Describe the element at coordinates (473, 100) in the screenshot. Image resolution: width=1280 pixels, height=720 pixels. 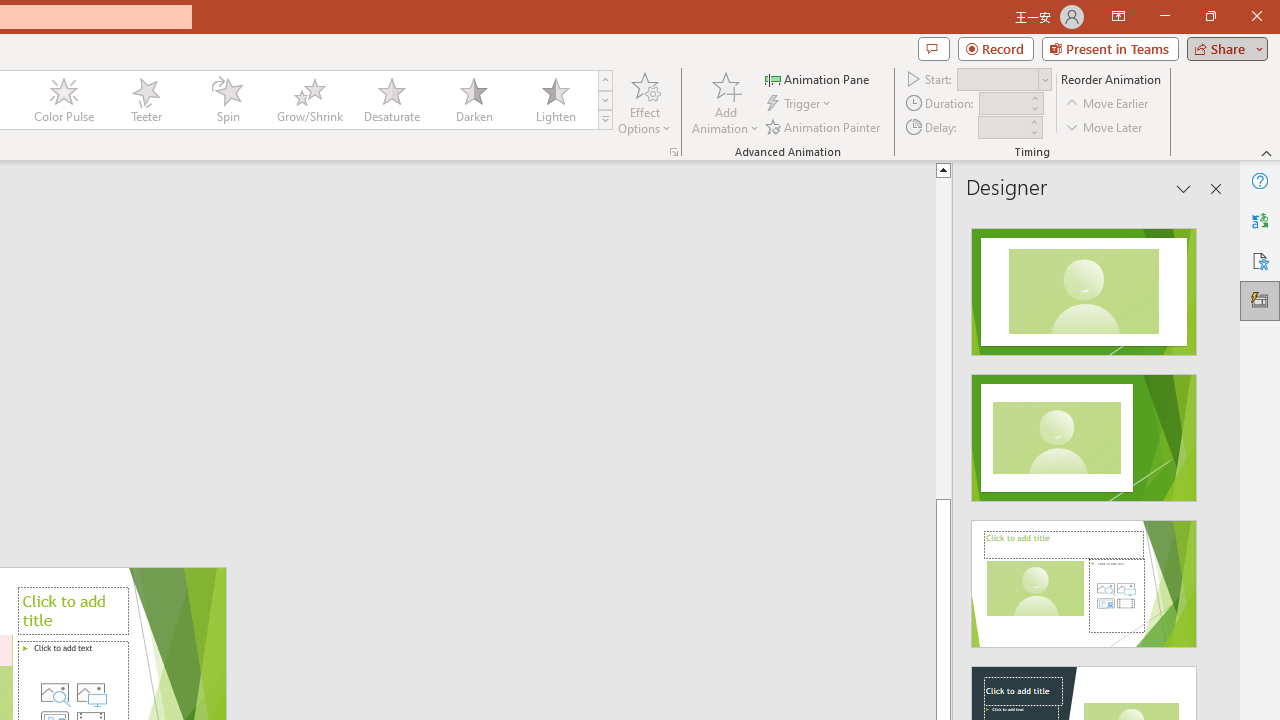
I see `Darken` at that location.